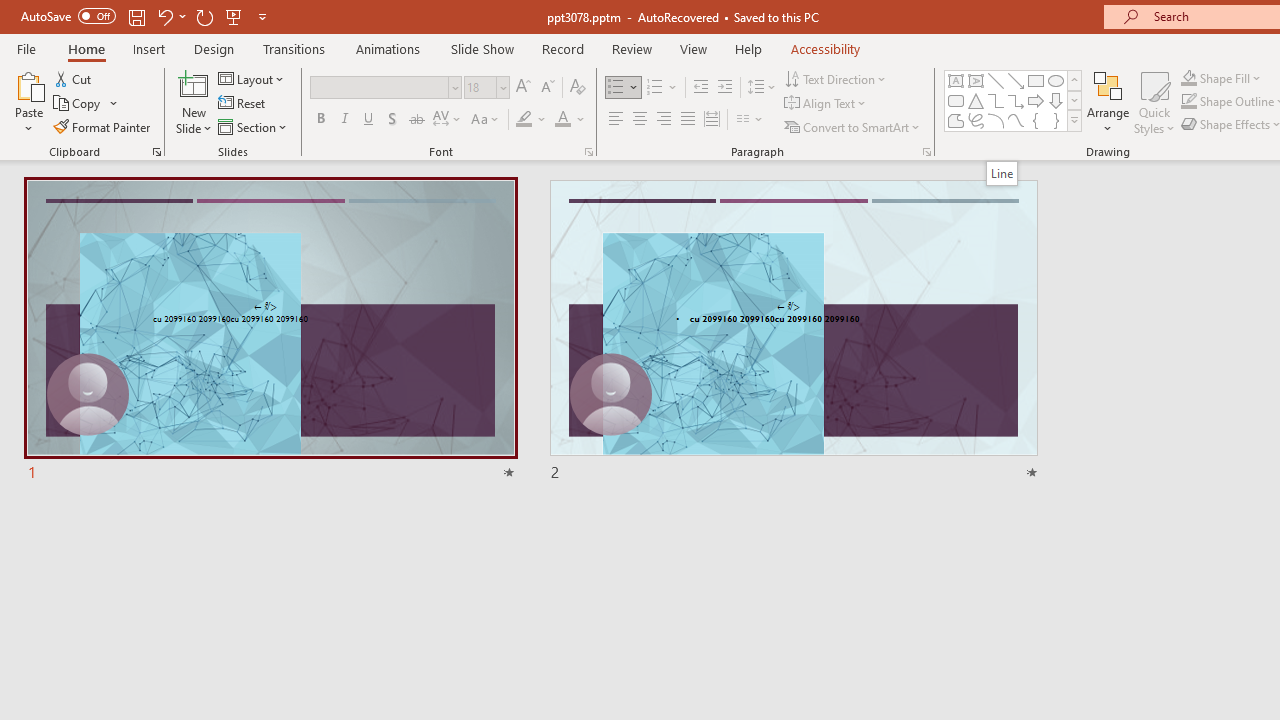  What do you see at coordinates (1074, 120) in the screenshot?
I see `Shapes` at bounding box center [1074, 120].